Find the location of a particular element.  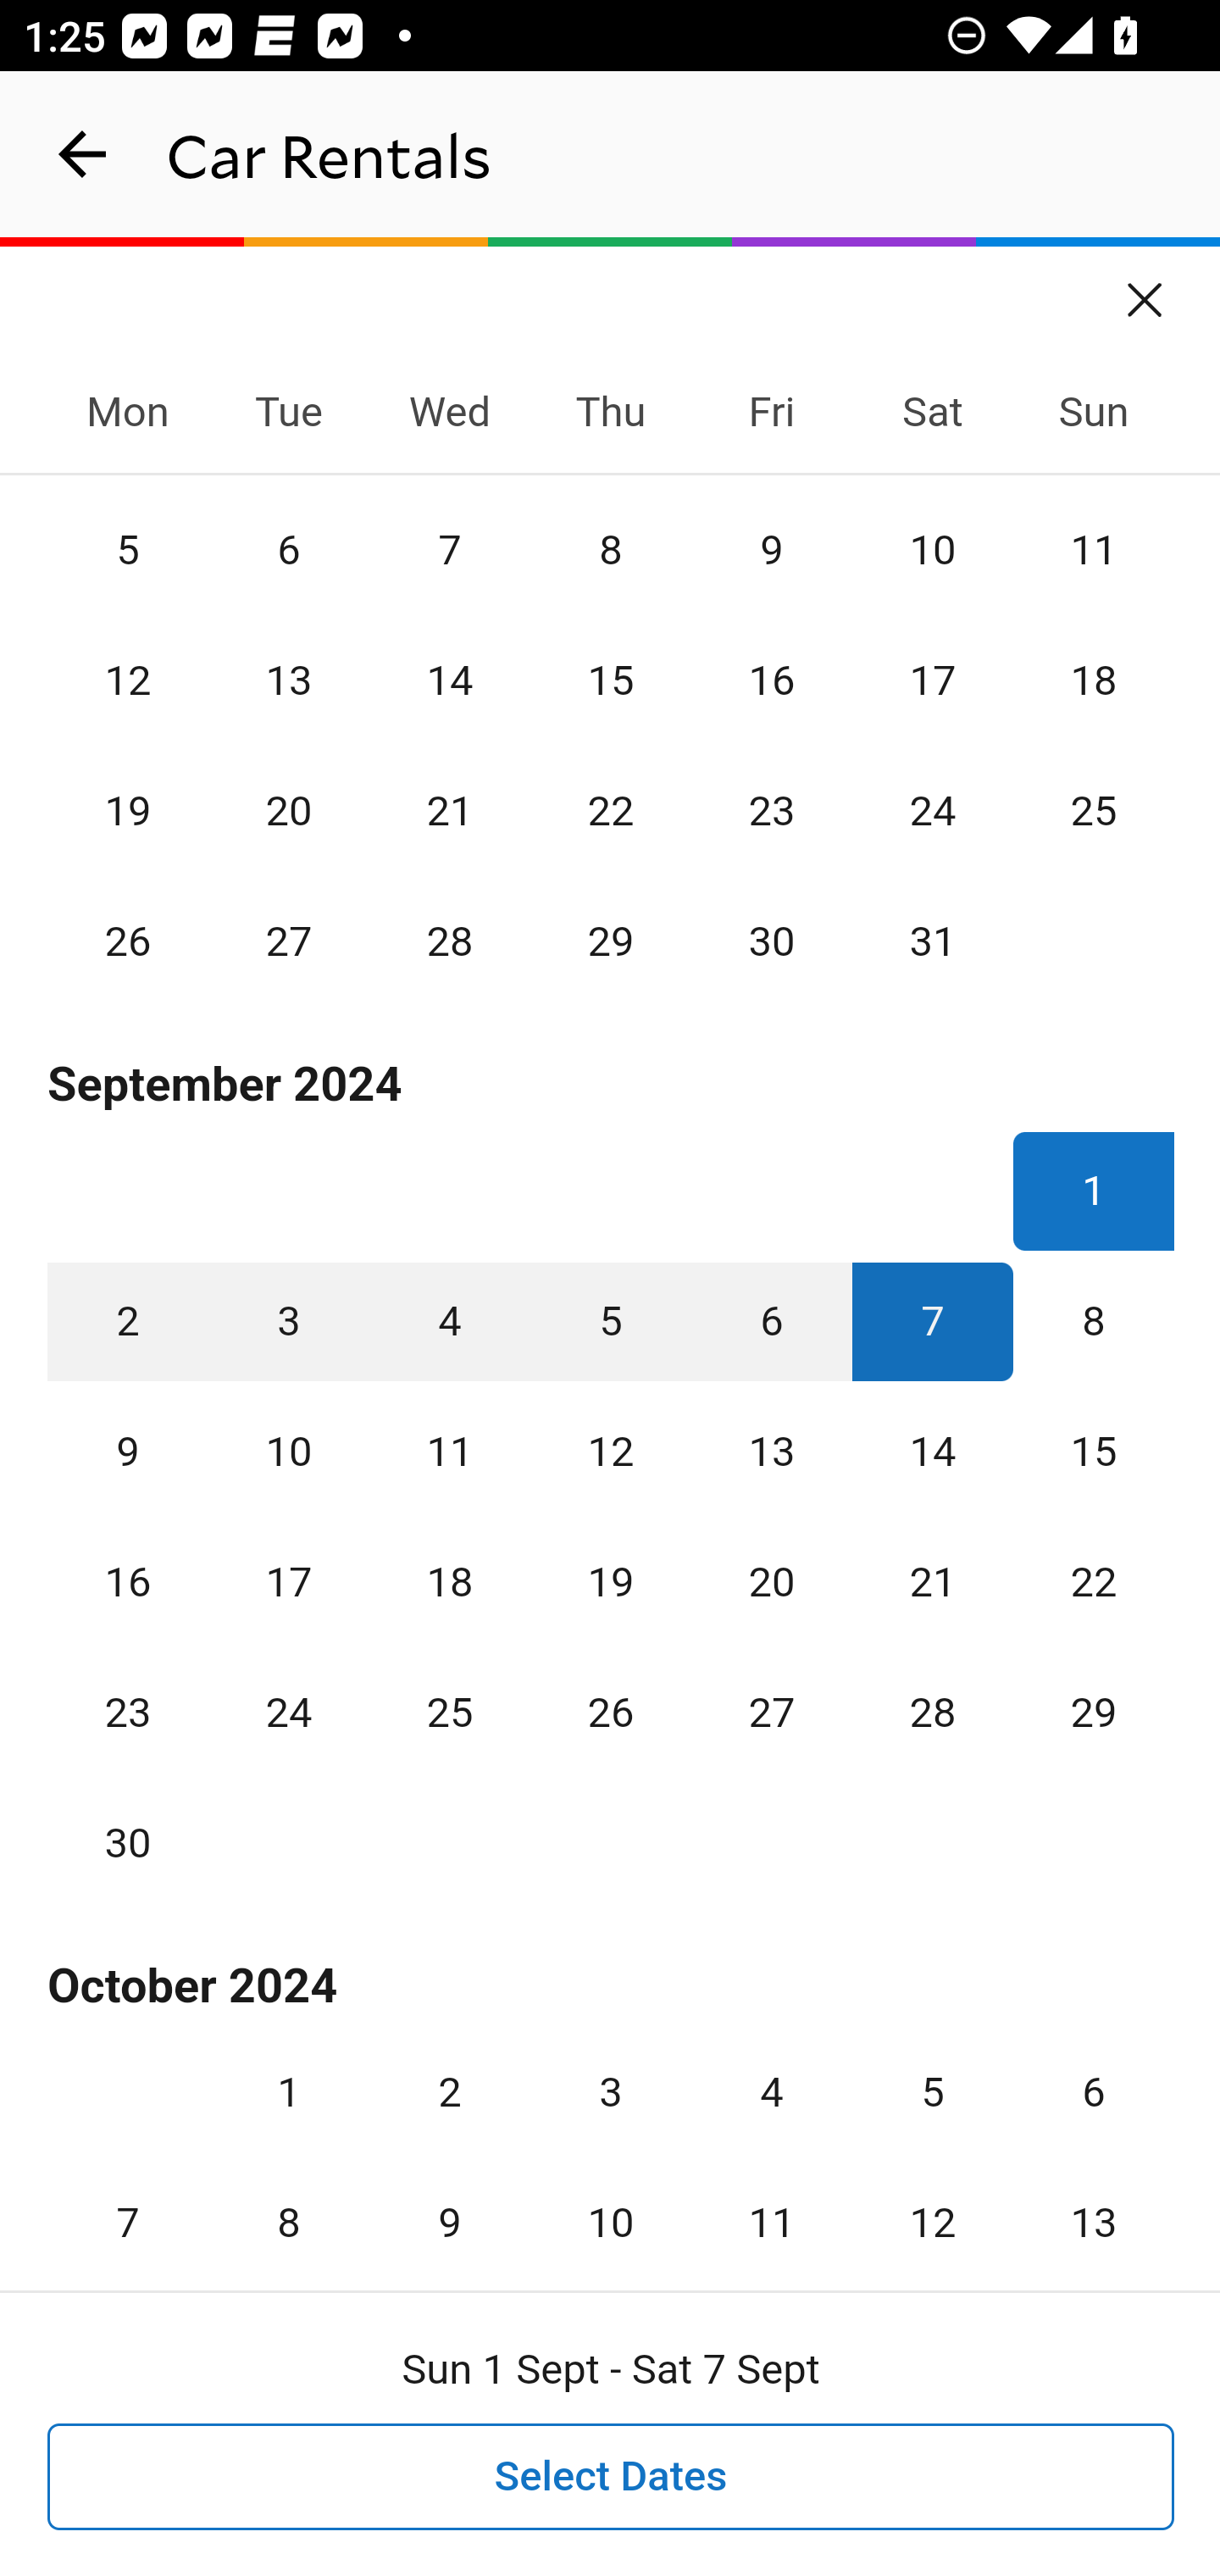

26 August 2024 is located at coordinates (129, 941).